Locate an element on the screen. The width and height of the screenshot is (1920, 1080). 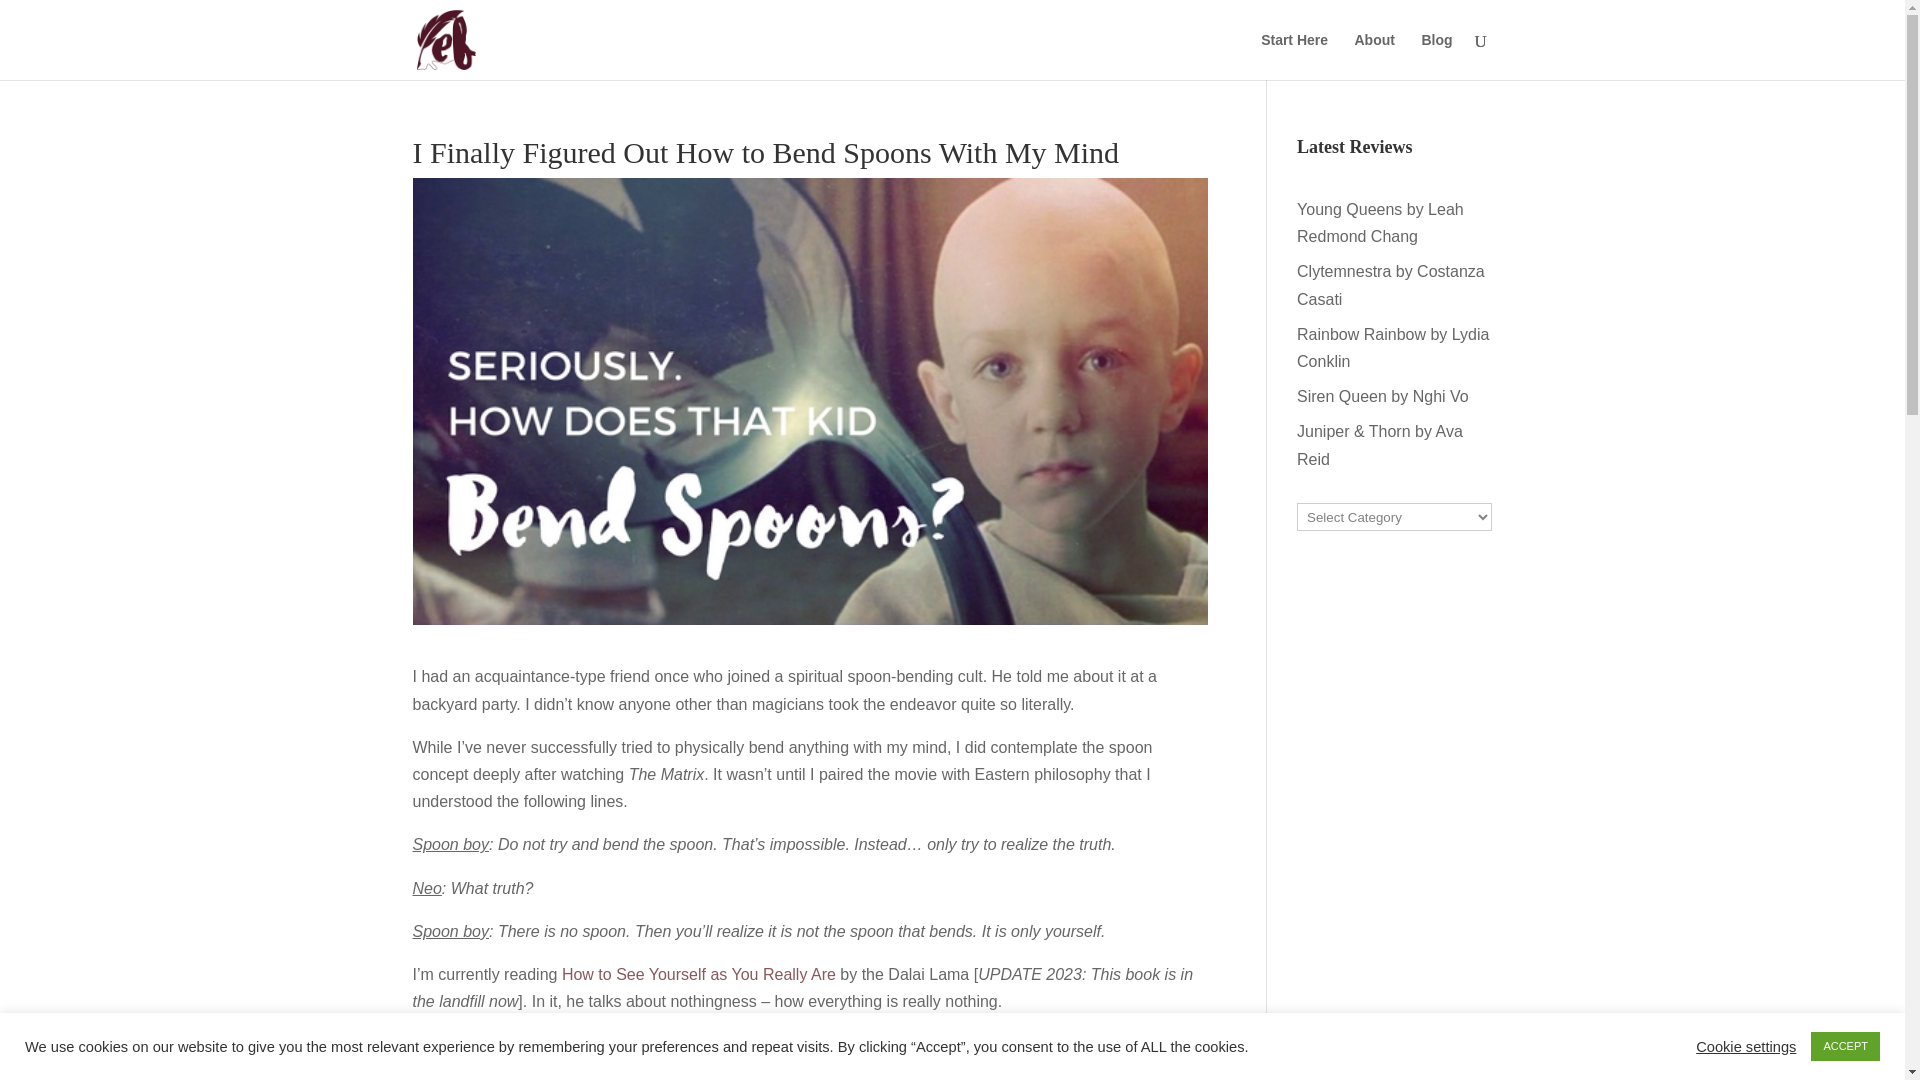
Siren Queen by Nghi Vo is located at coordinates (1382, 396).